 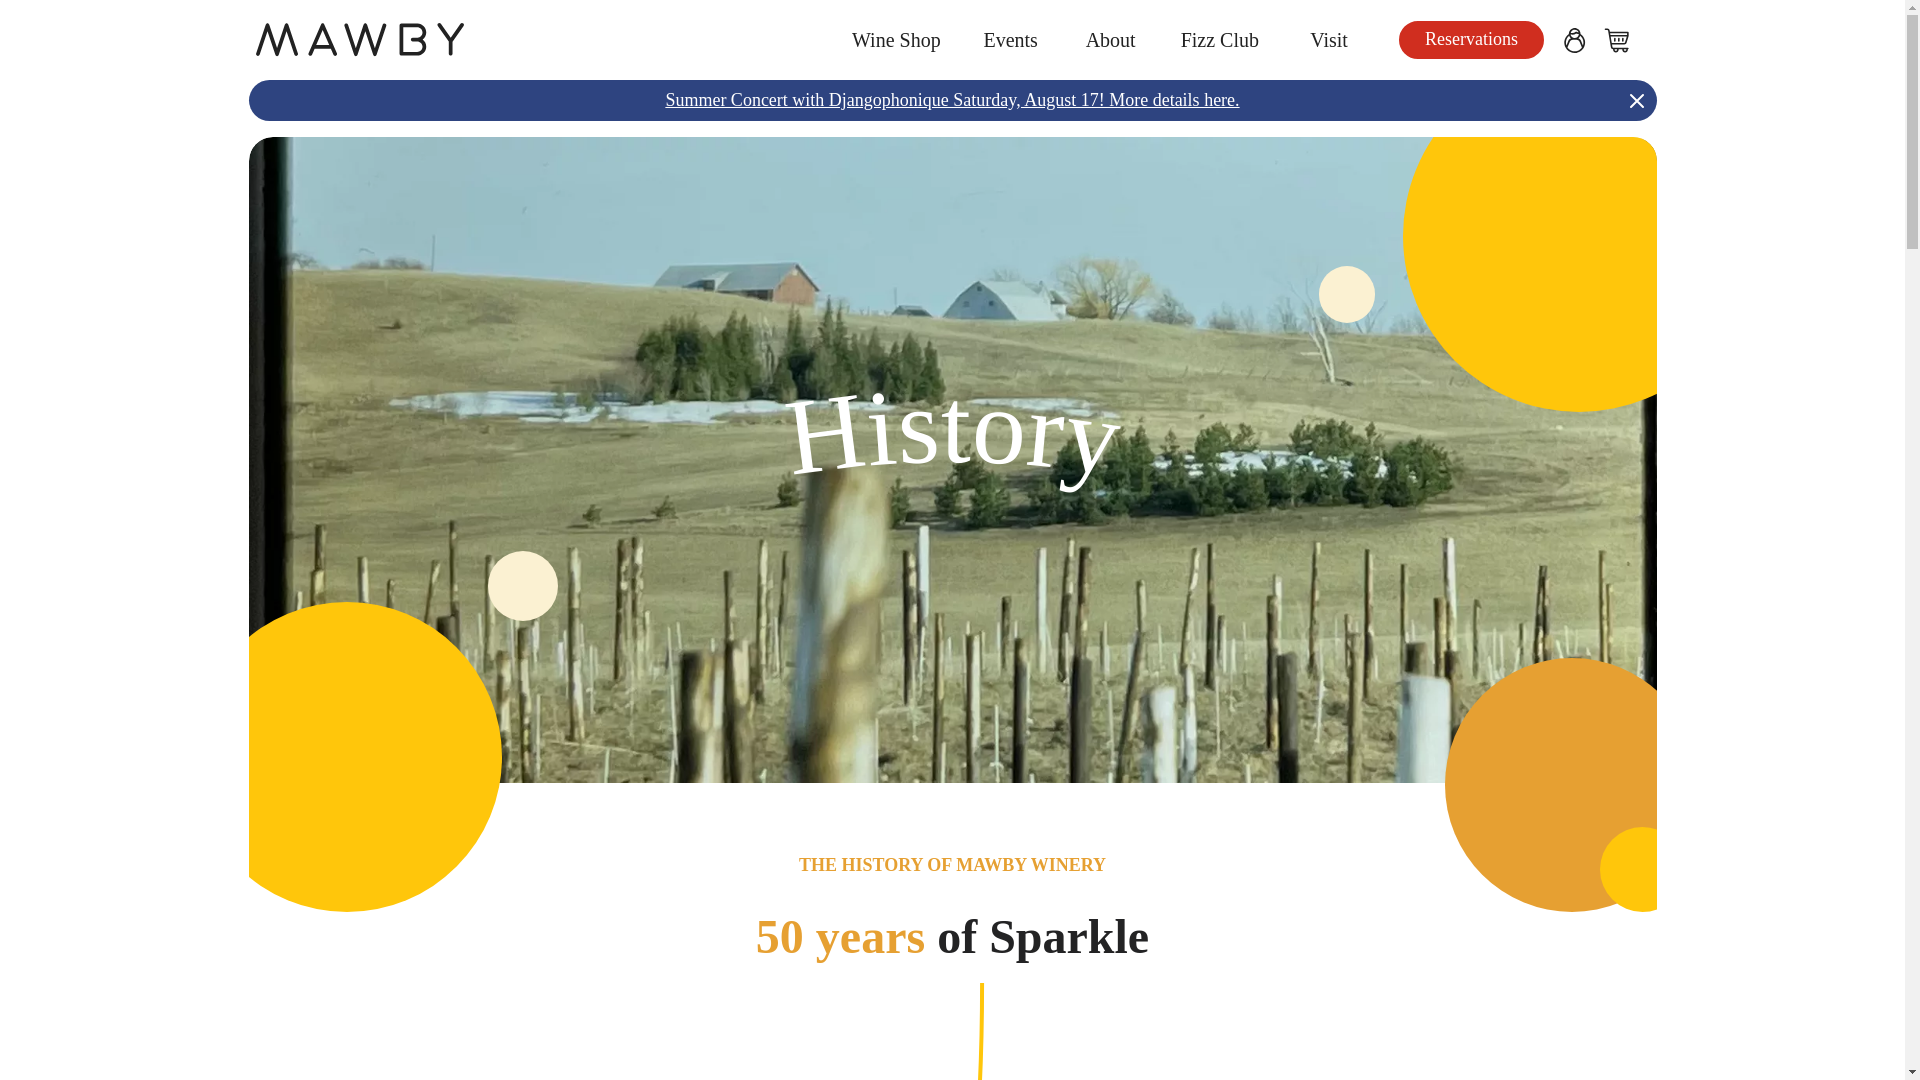 What do you see at coordinates (896, 40) in the screenshot?
I see `Wine Shop` at bounding box center [896, 40].